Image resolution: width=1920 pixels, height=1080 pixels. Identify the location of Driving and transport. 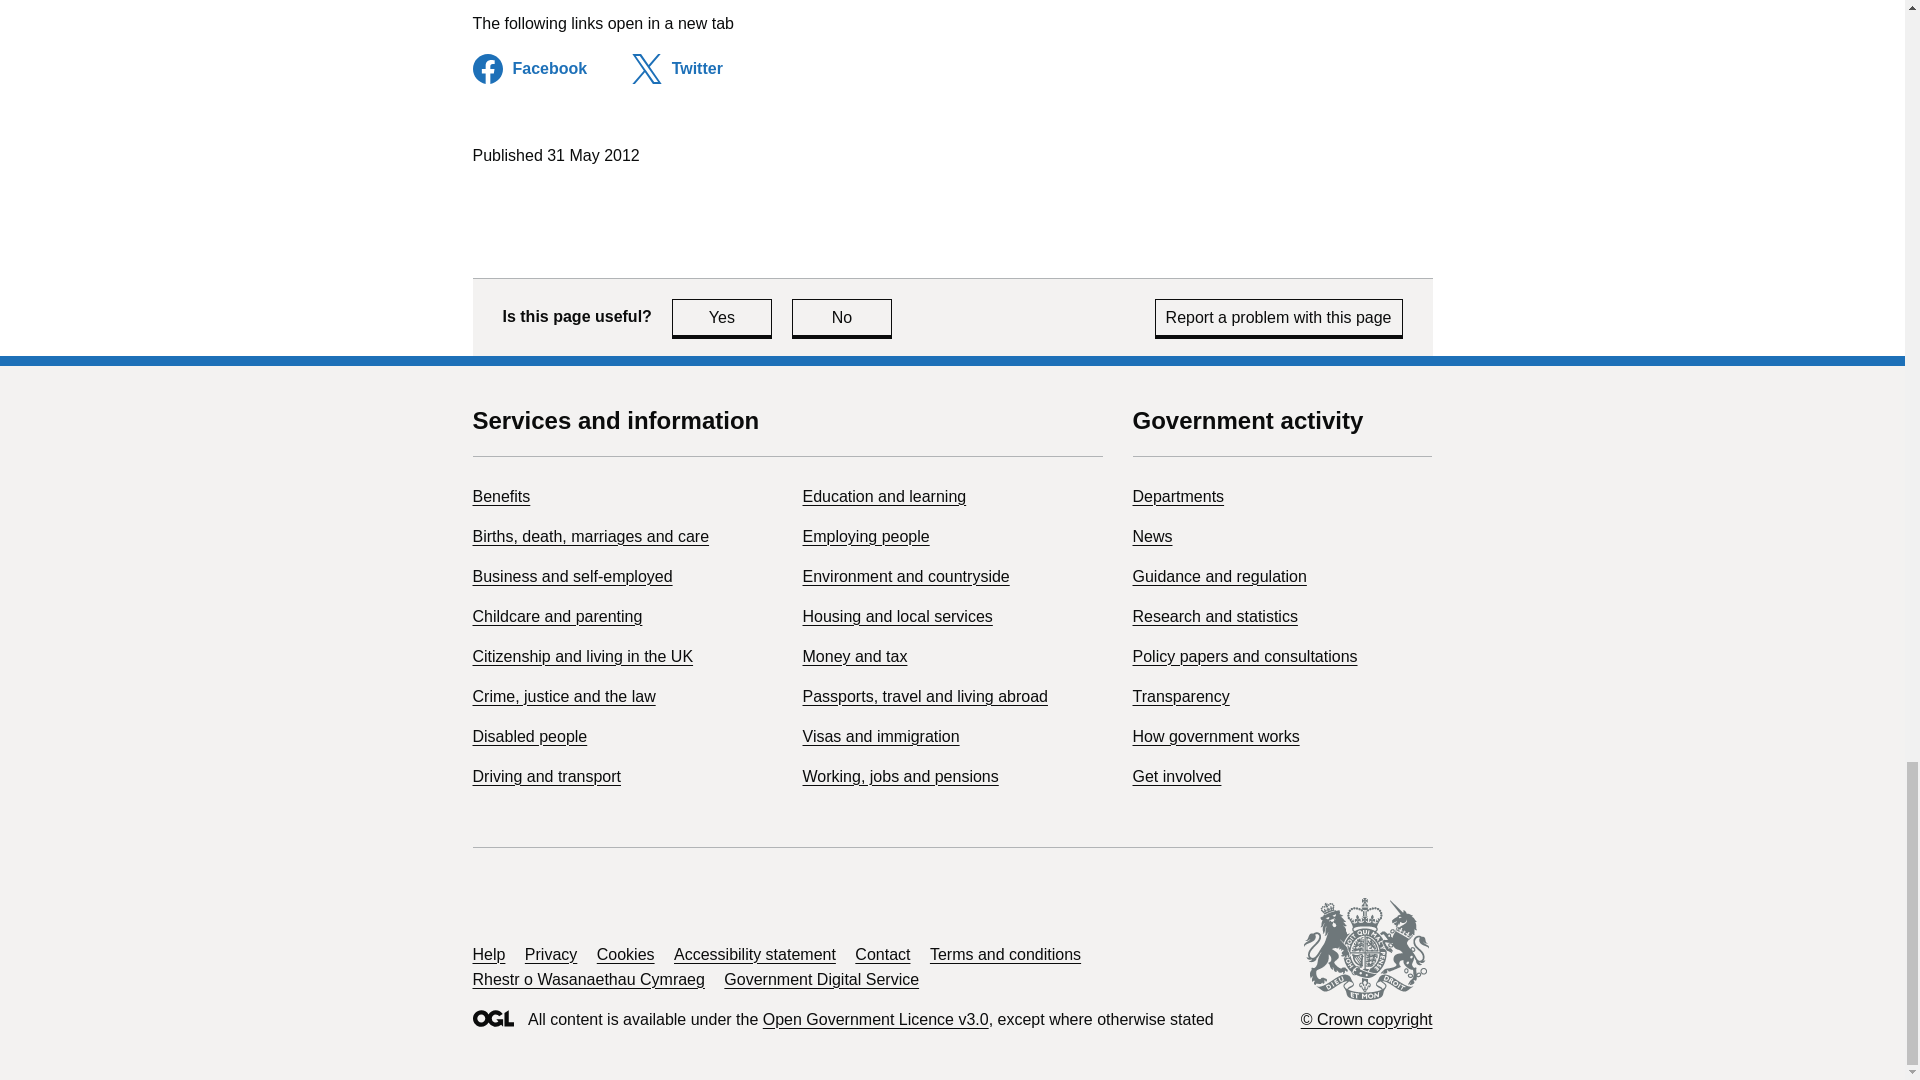
(546, 776).